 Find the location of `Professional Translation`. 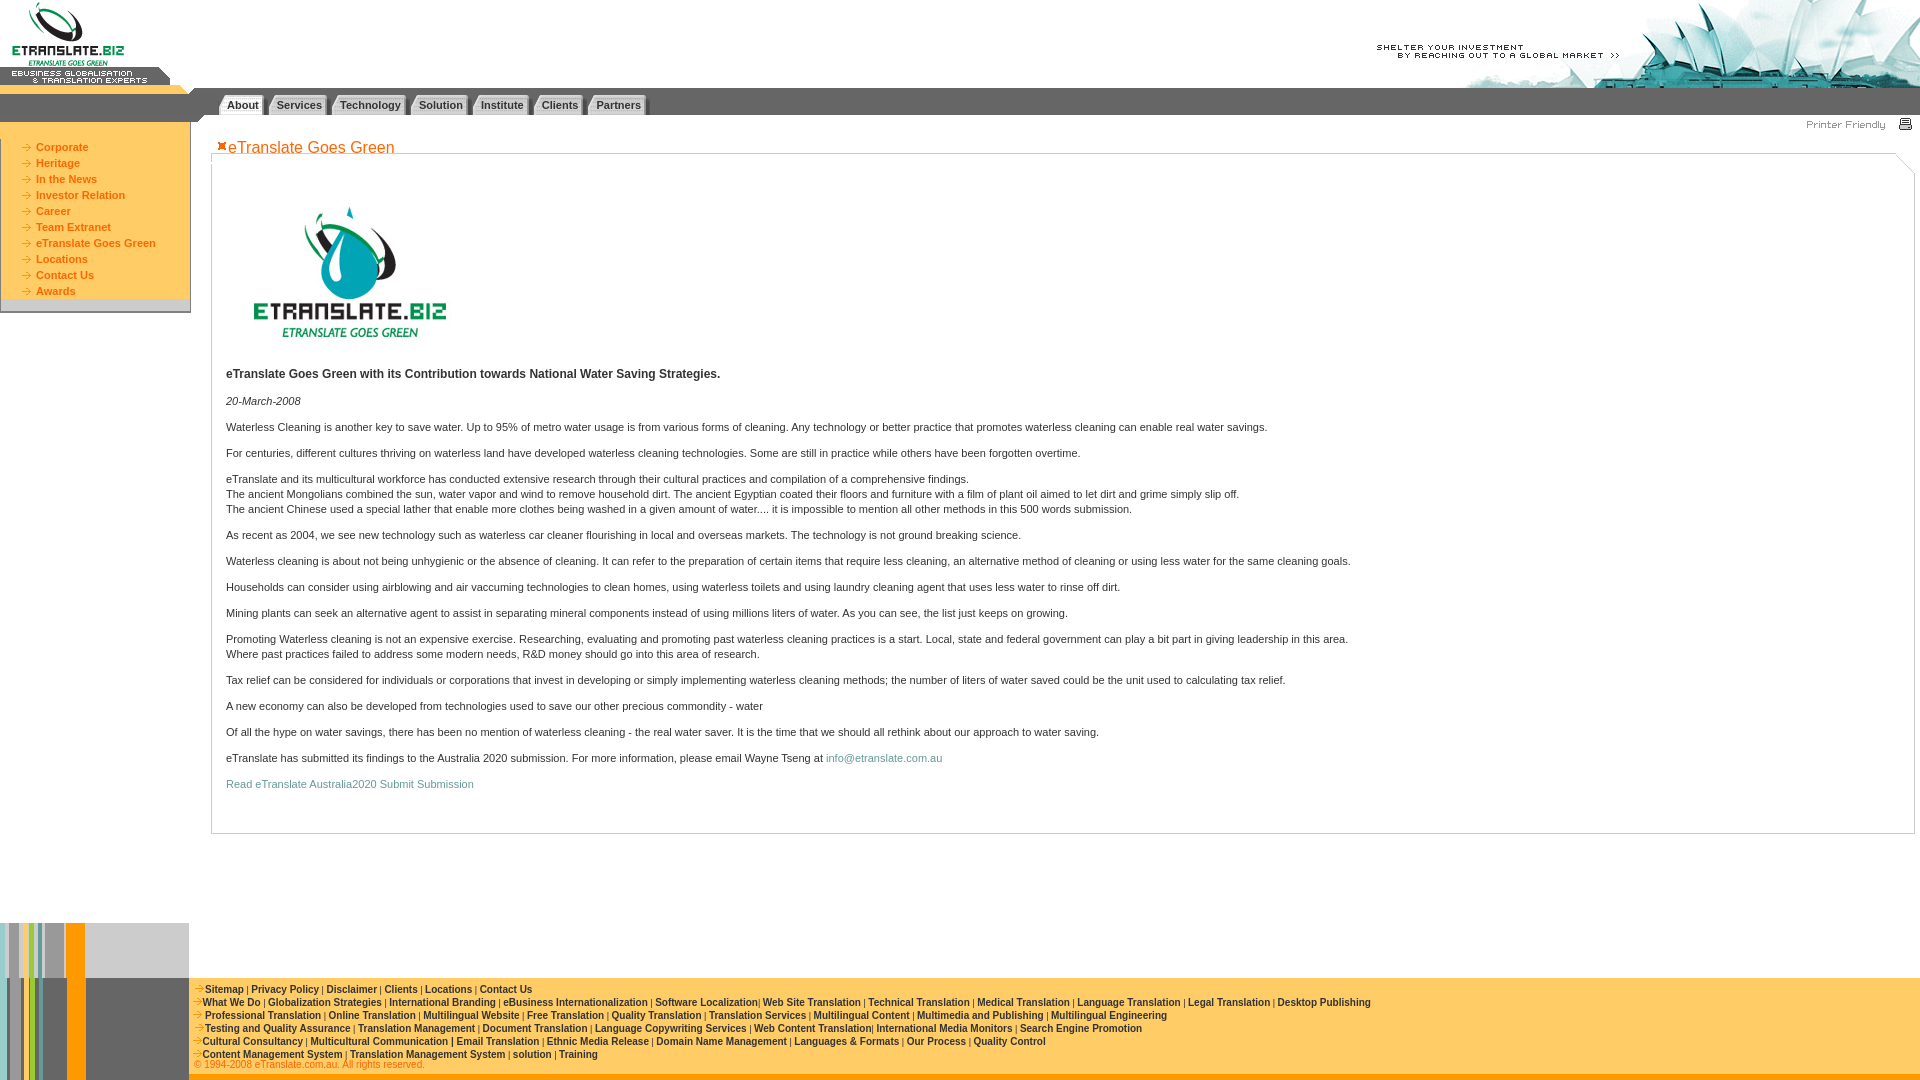

Professional Translation is located at coordinates (262, 1014).